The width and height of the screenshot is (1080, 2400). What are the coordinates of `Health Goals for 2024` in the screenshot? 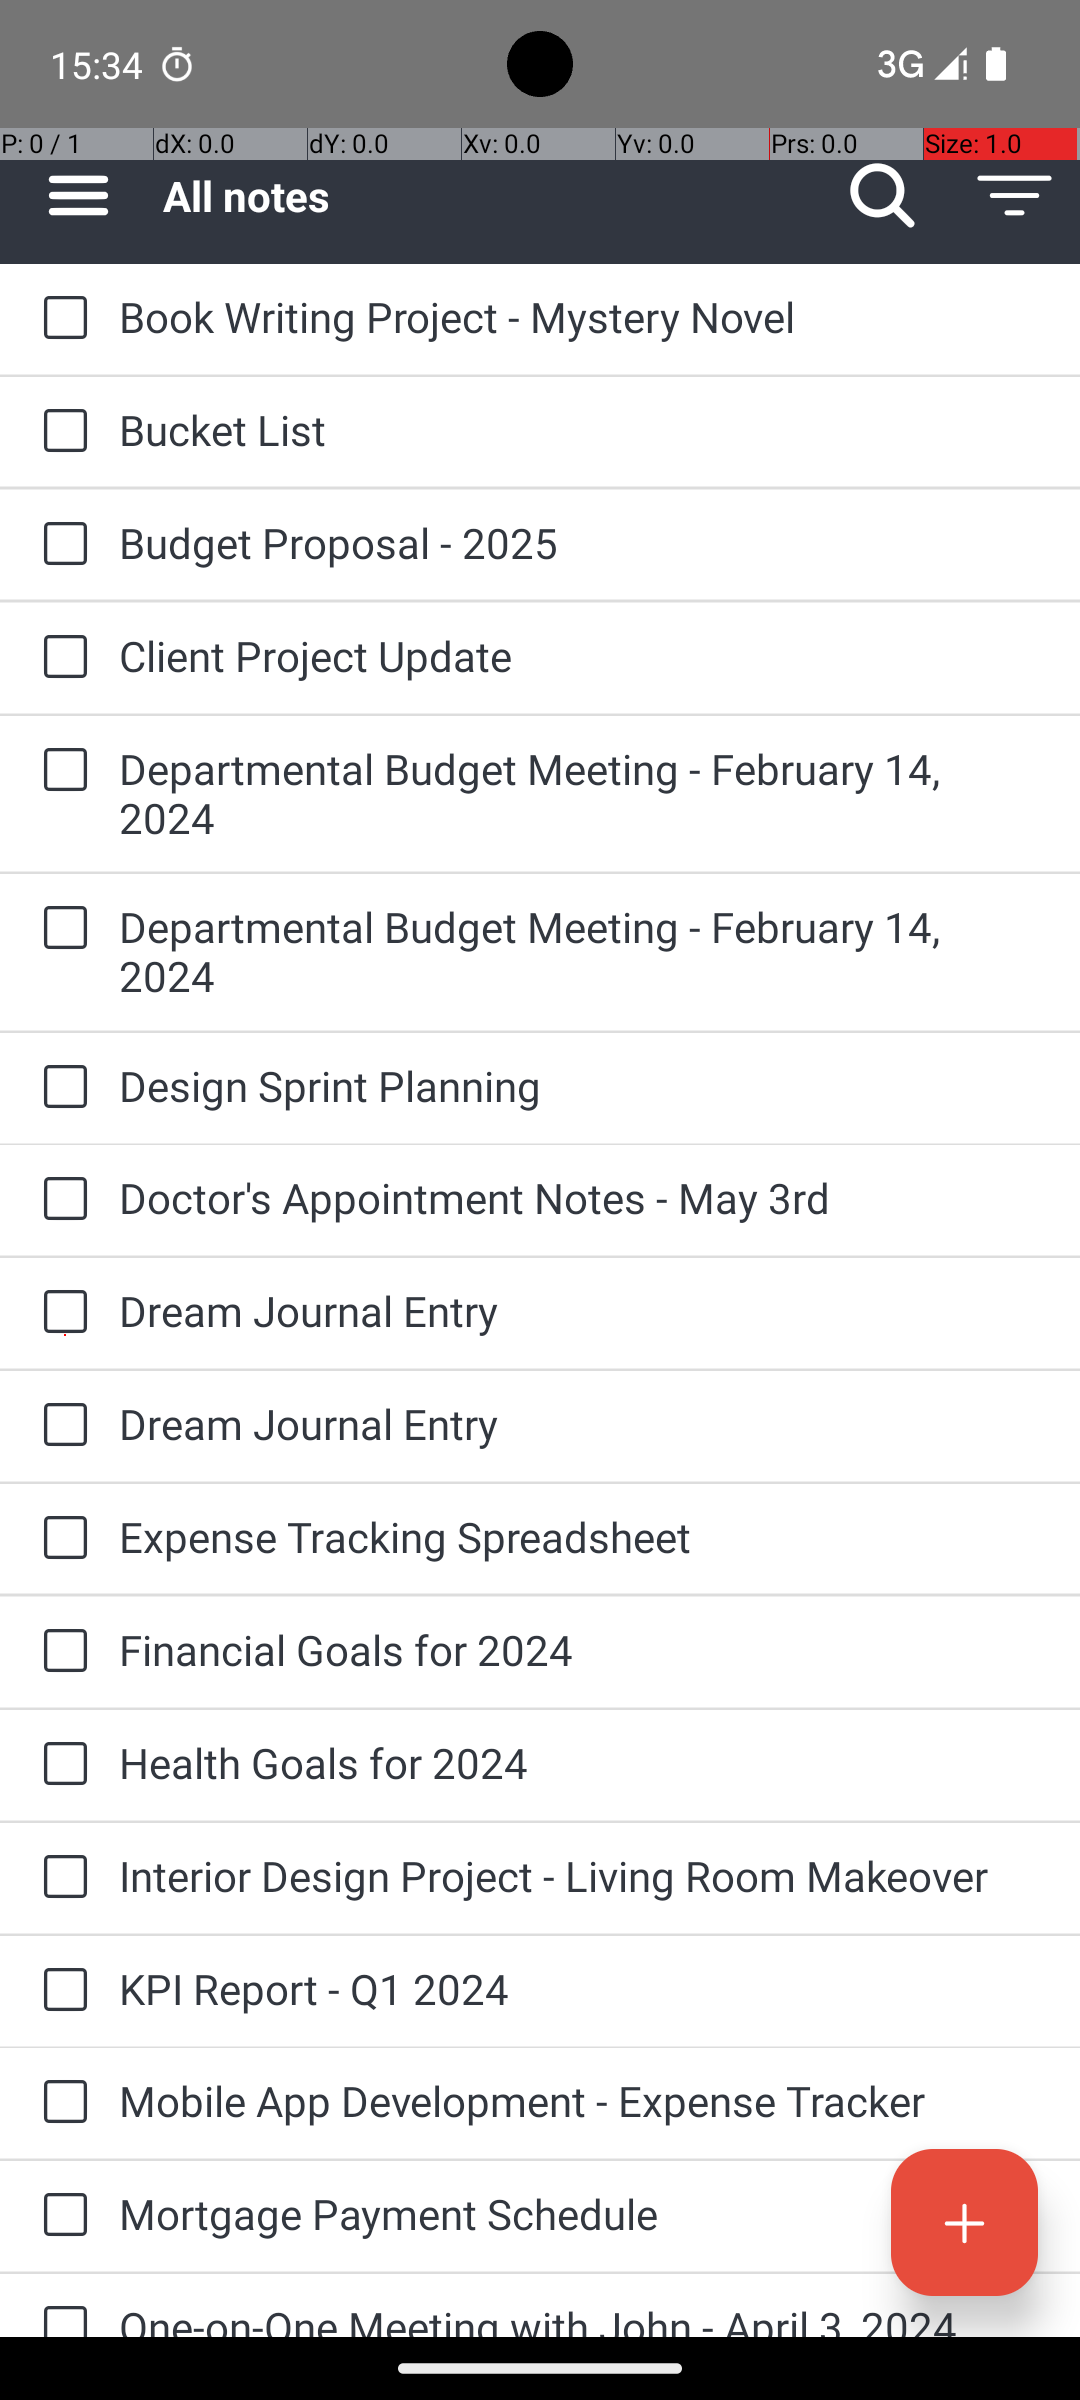 It's located at (580, 1762).